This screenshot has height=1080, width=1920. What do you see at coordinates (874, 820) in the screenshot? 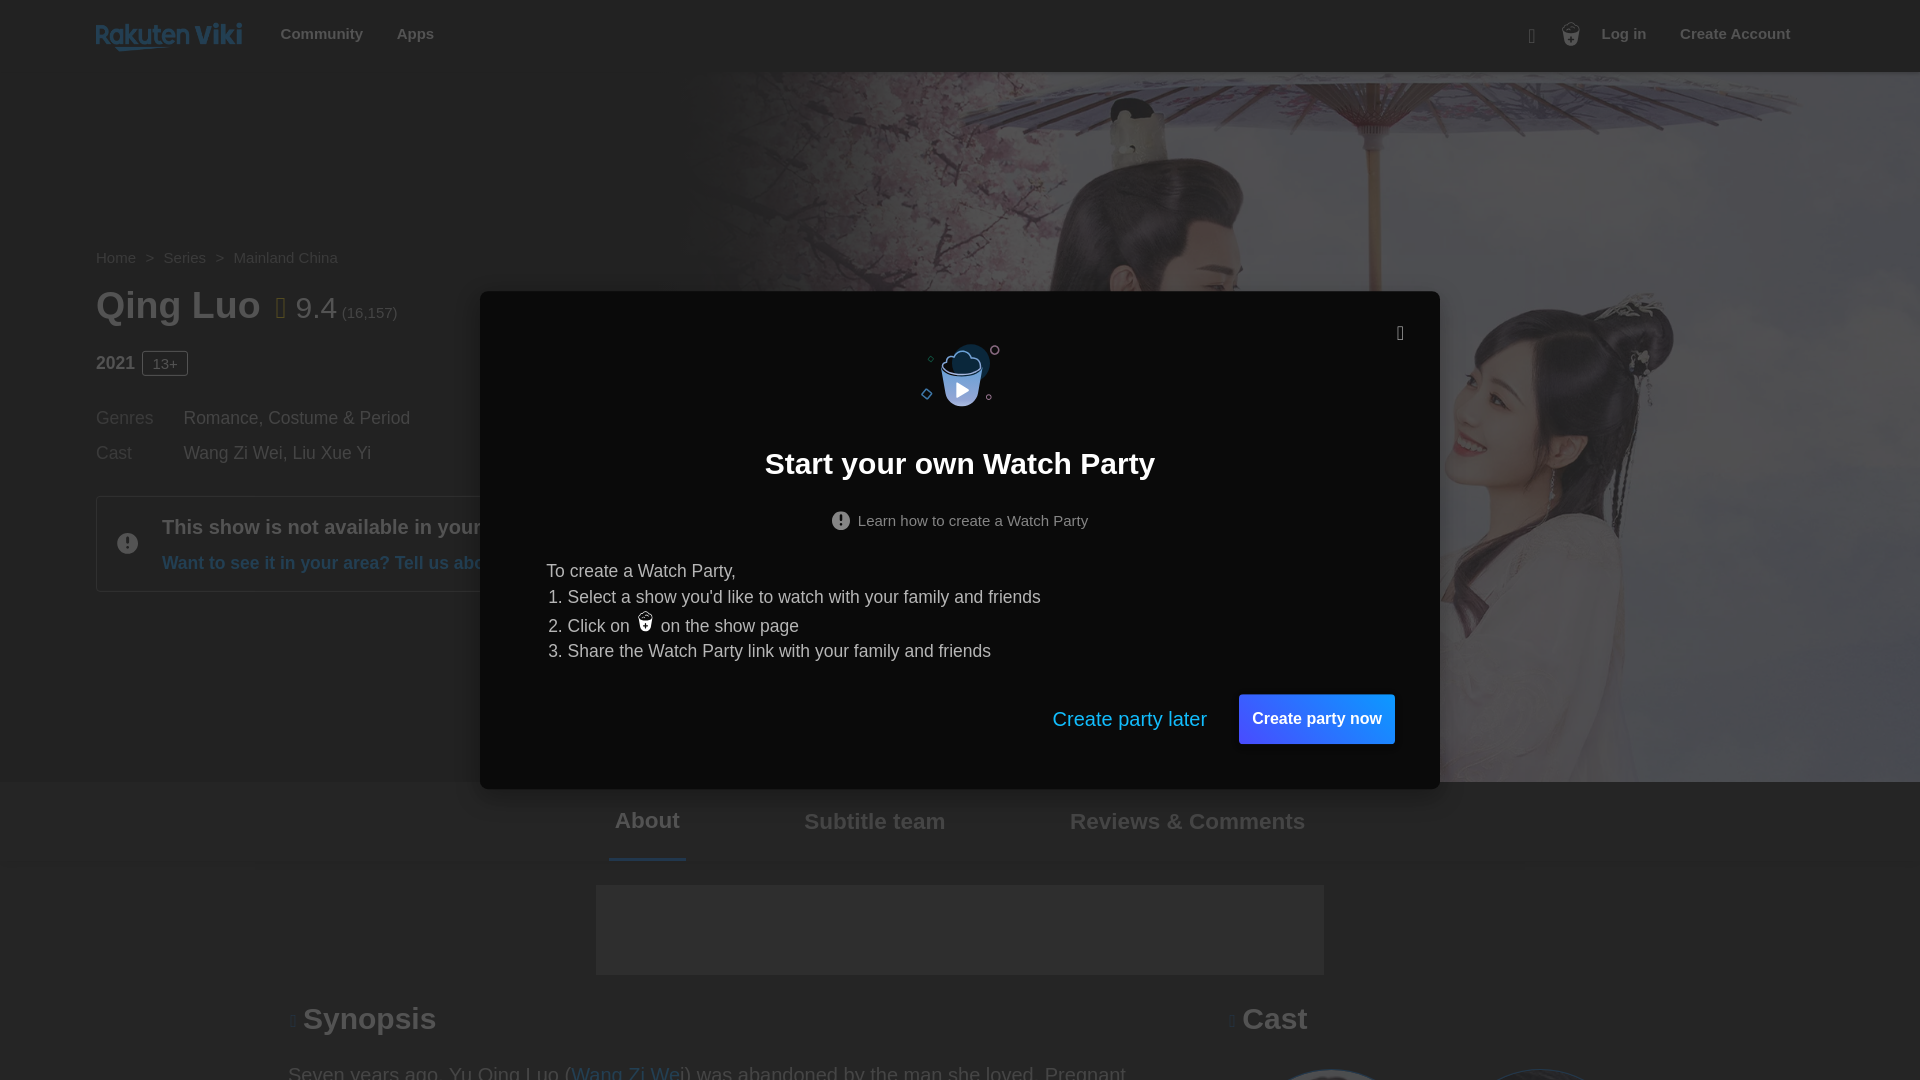
I see `Subtitle team` at bounding box center [874, 820].